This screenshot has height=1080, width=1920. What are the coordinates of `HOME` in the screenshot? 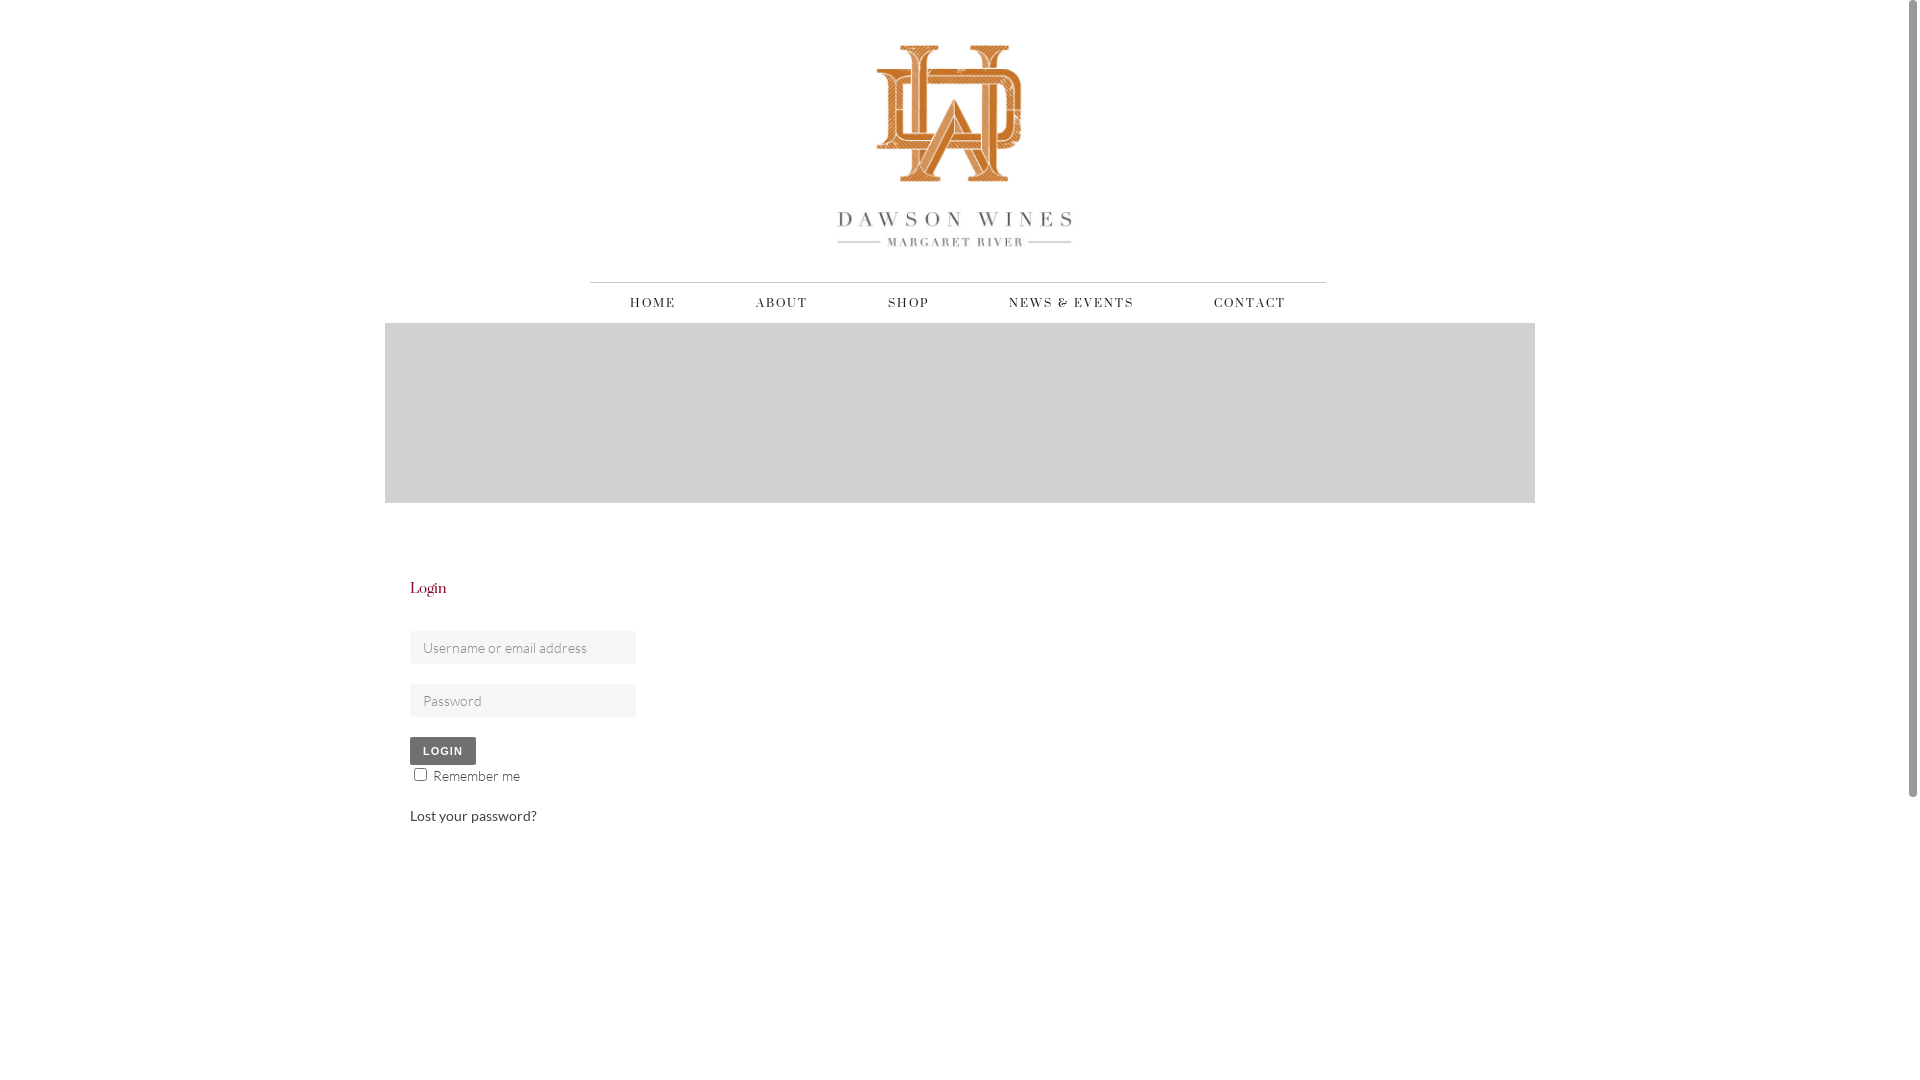 It's located at (653, 303).